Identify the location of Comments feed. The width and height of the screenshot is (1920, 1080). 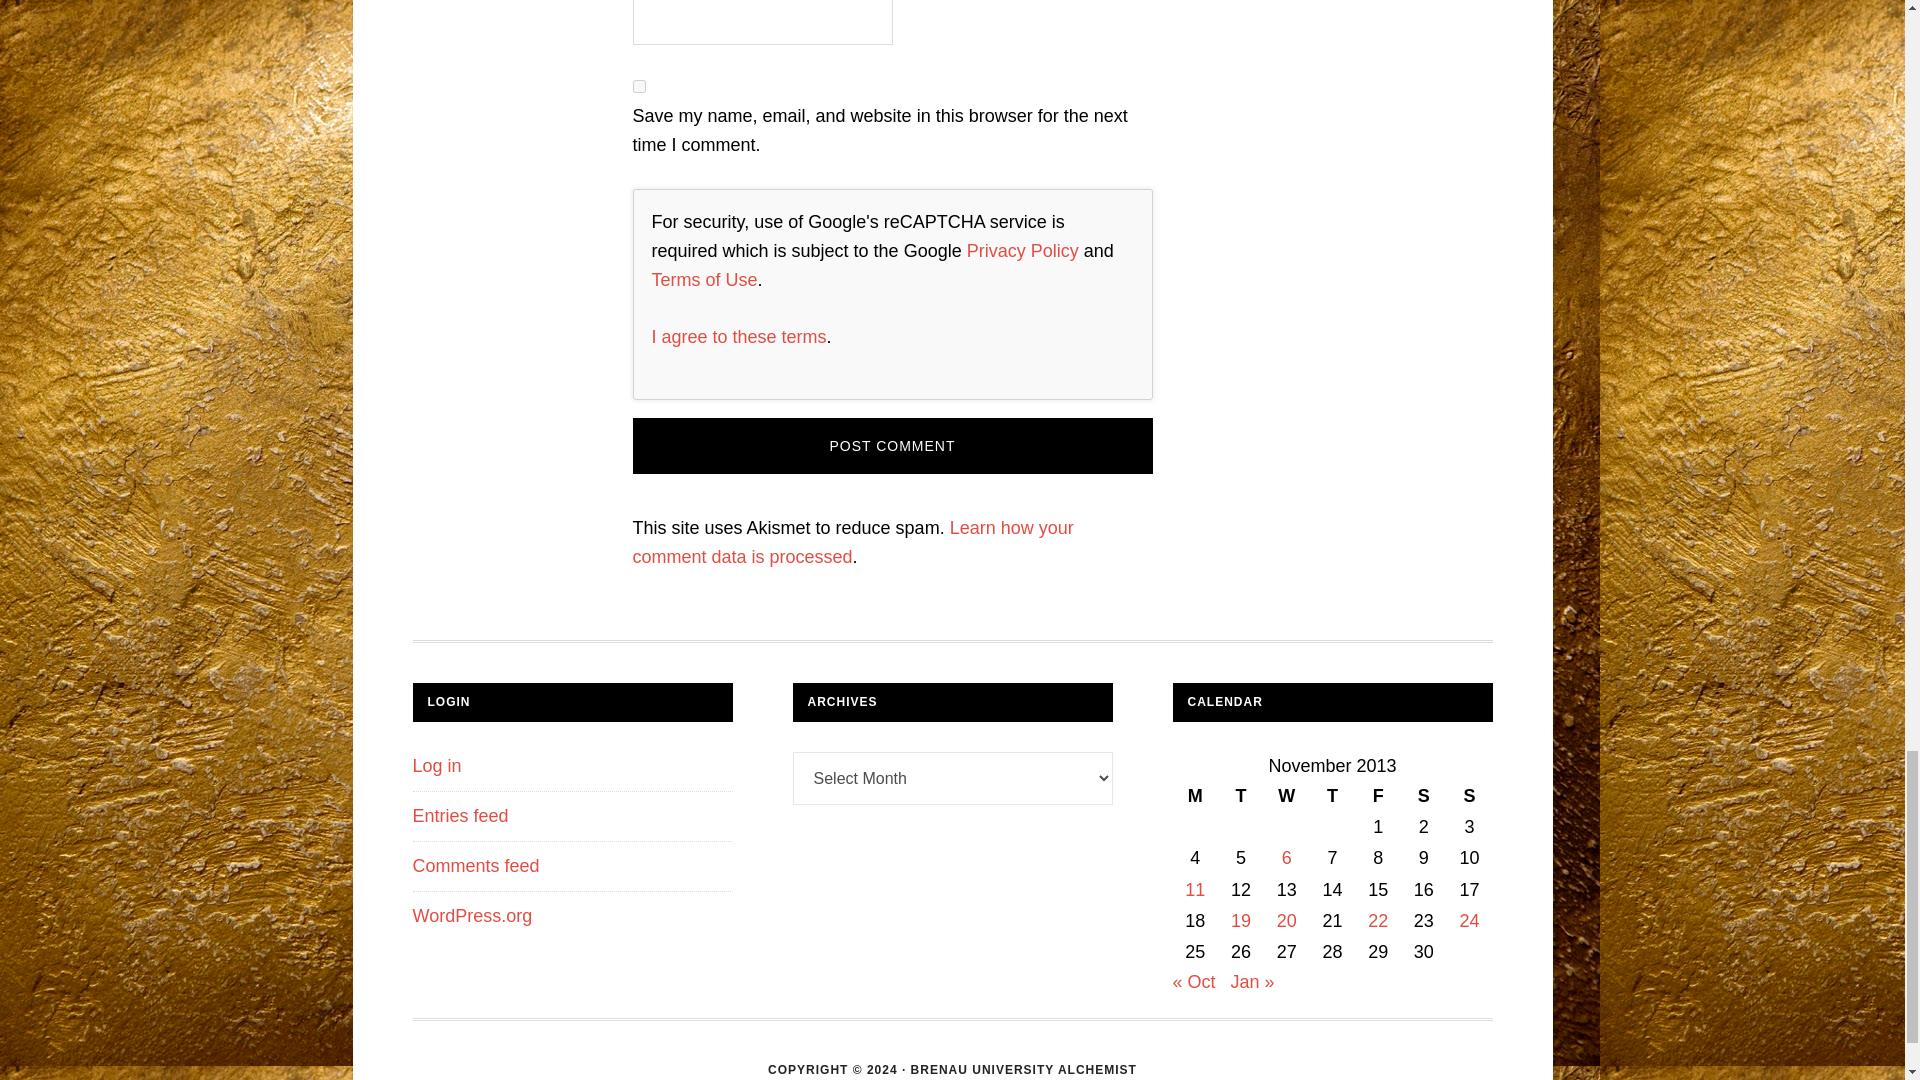
(476, 866).